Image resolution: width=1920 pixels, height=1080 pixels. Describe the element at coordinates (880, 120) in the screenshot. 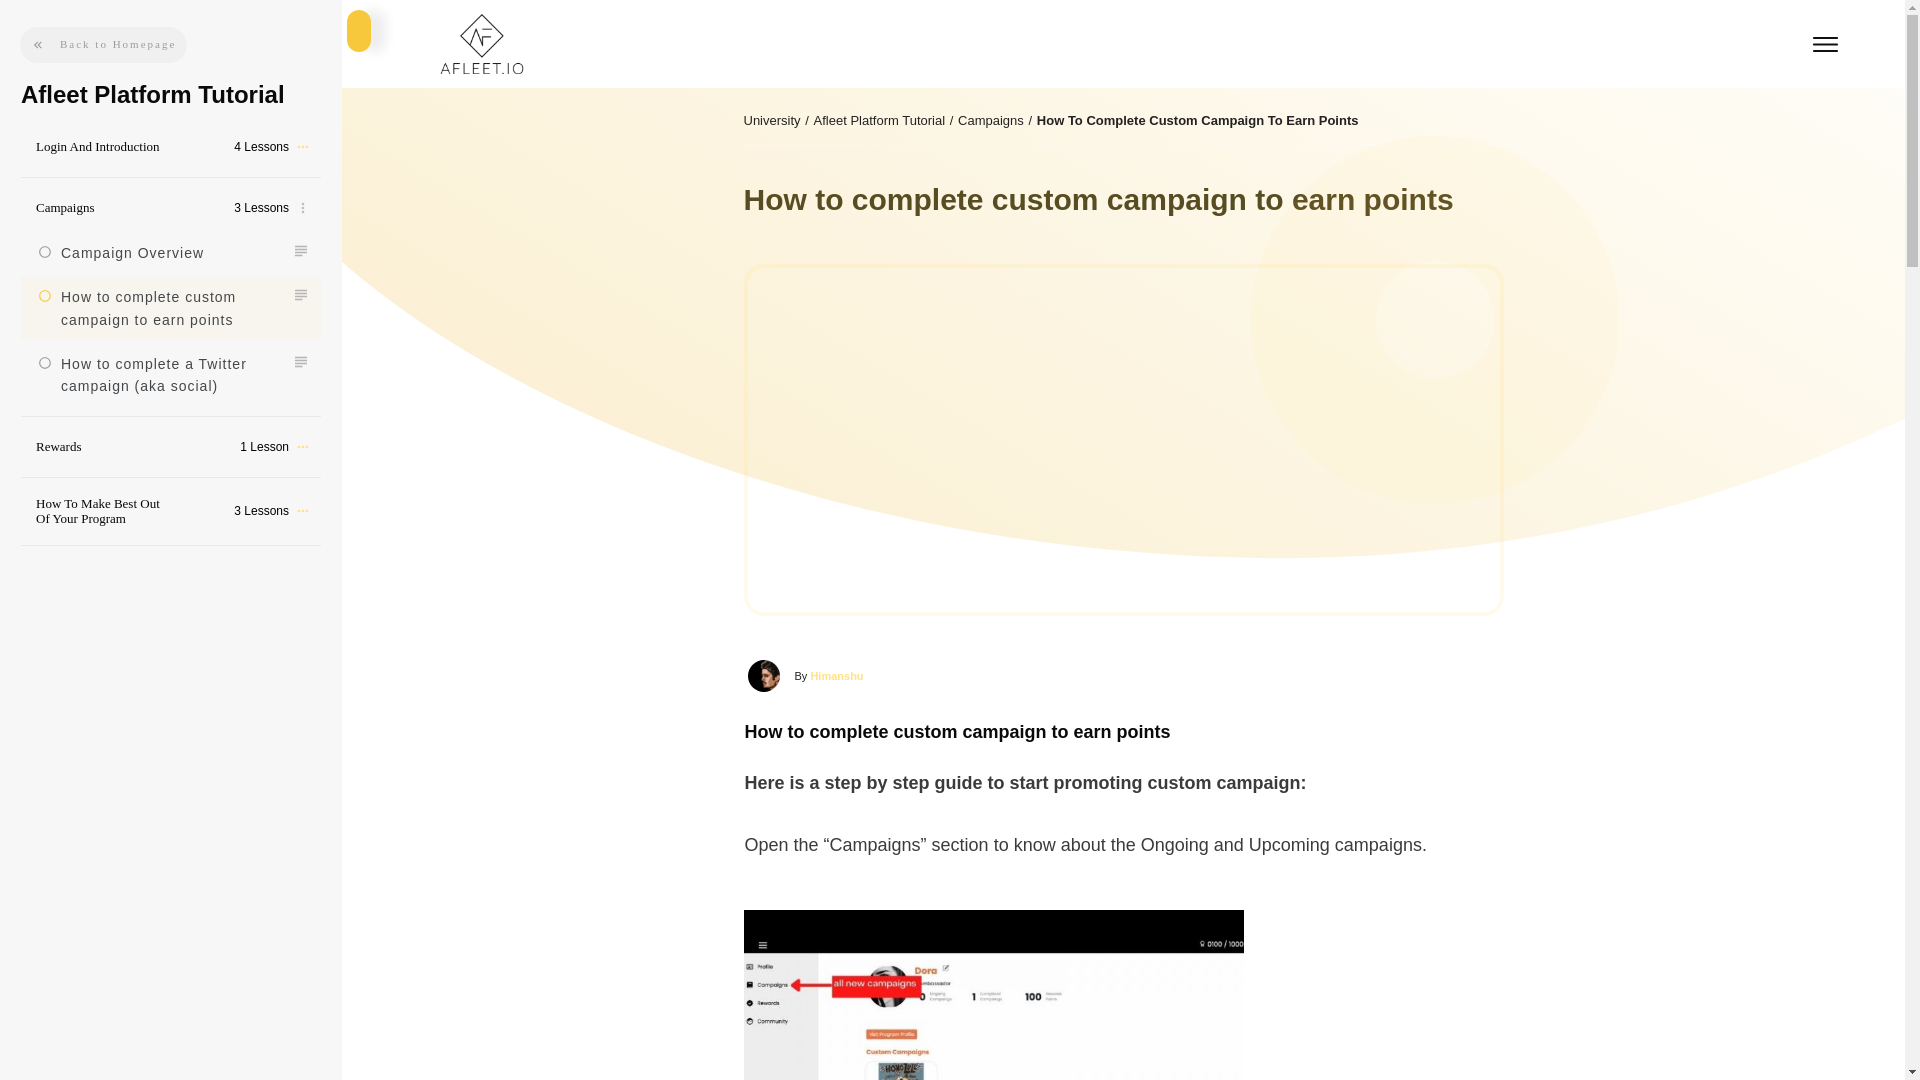

I see `Afleet Platform Tutorial` at that location.